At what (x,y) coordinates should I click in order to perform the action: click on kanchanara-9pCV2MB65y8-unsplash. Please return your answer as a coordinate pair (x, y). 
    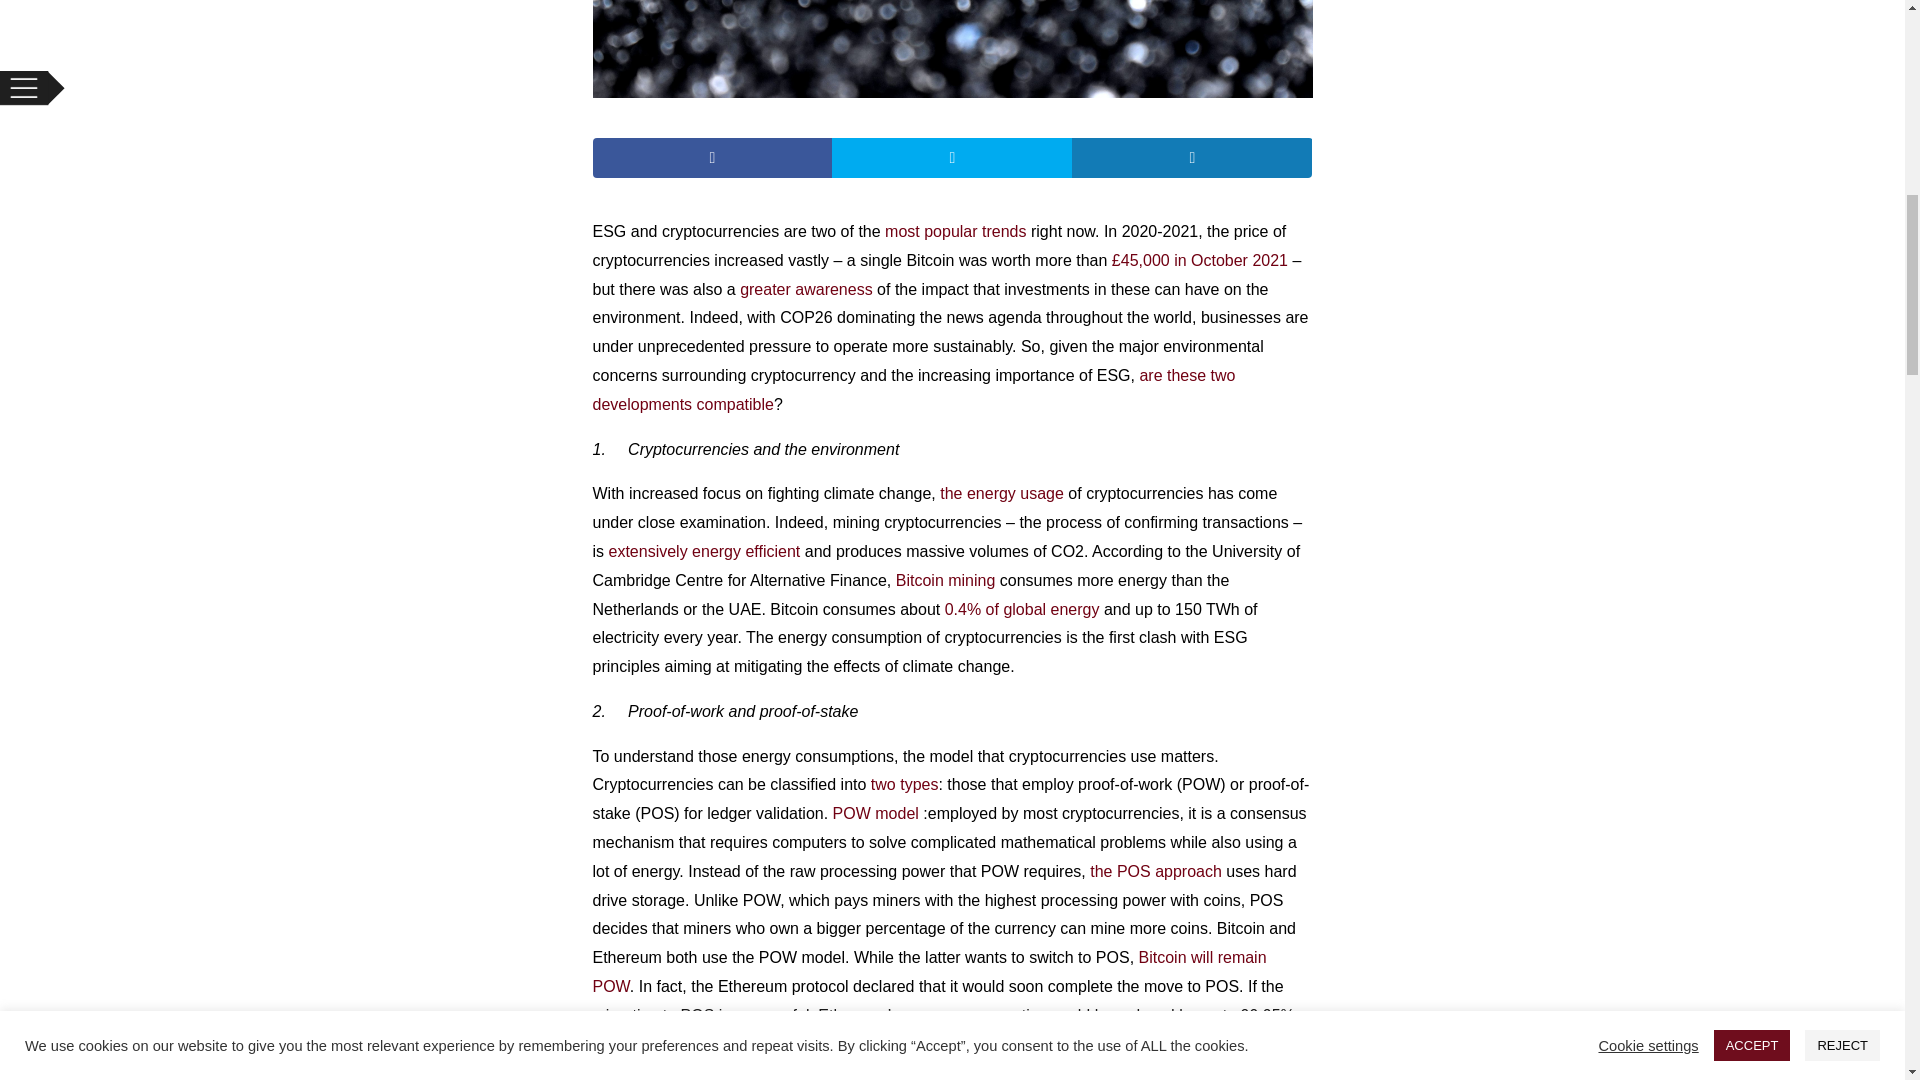
    Looking at the image, I should click on (951, 49).